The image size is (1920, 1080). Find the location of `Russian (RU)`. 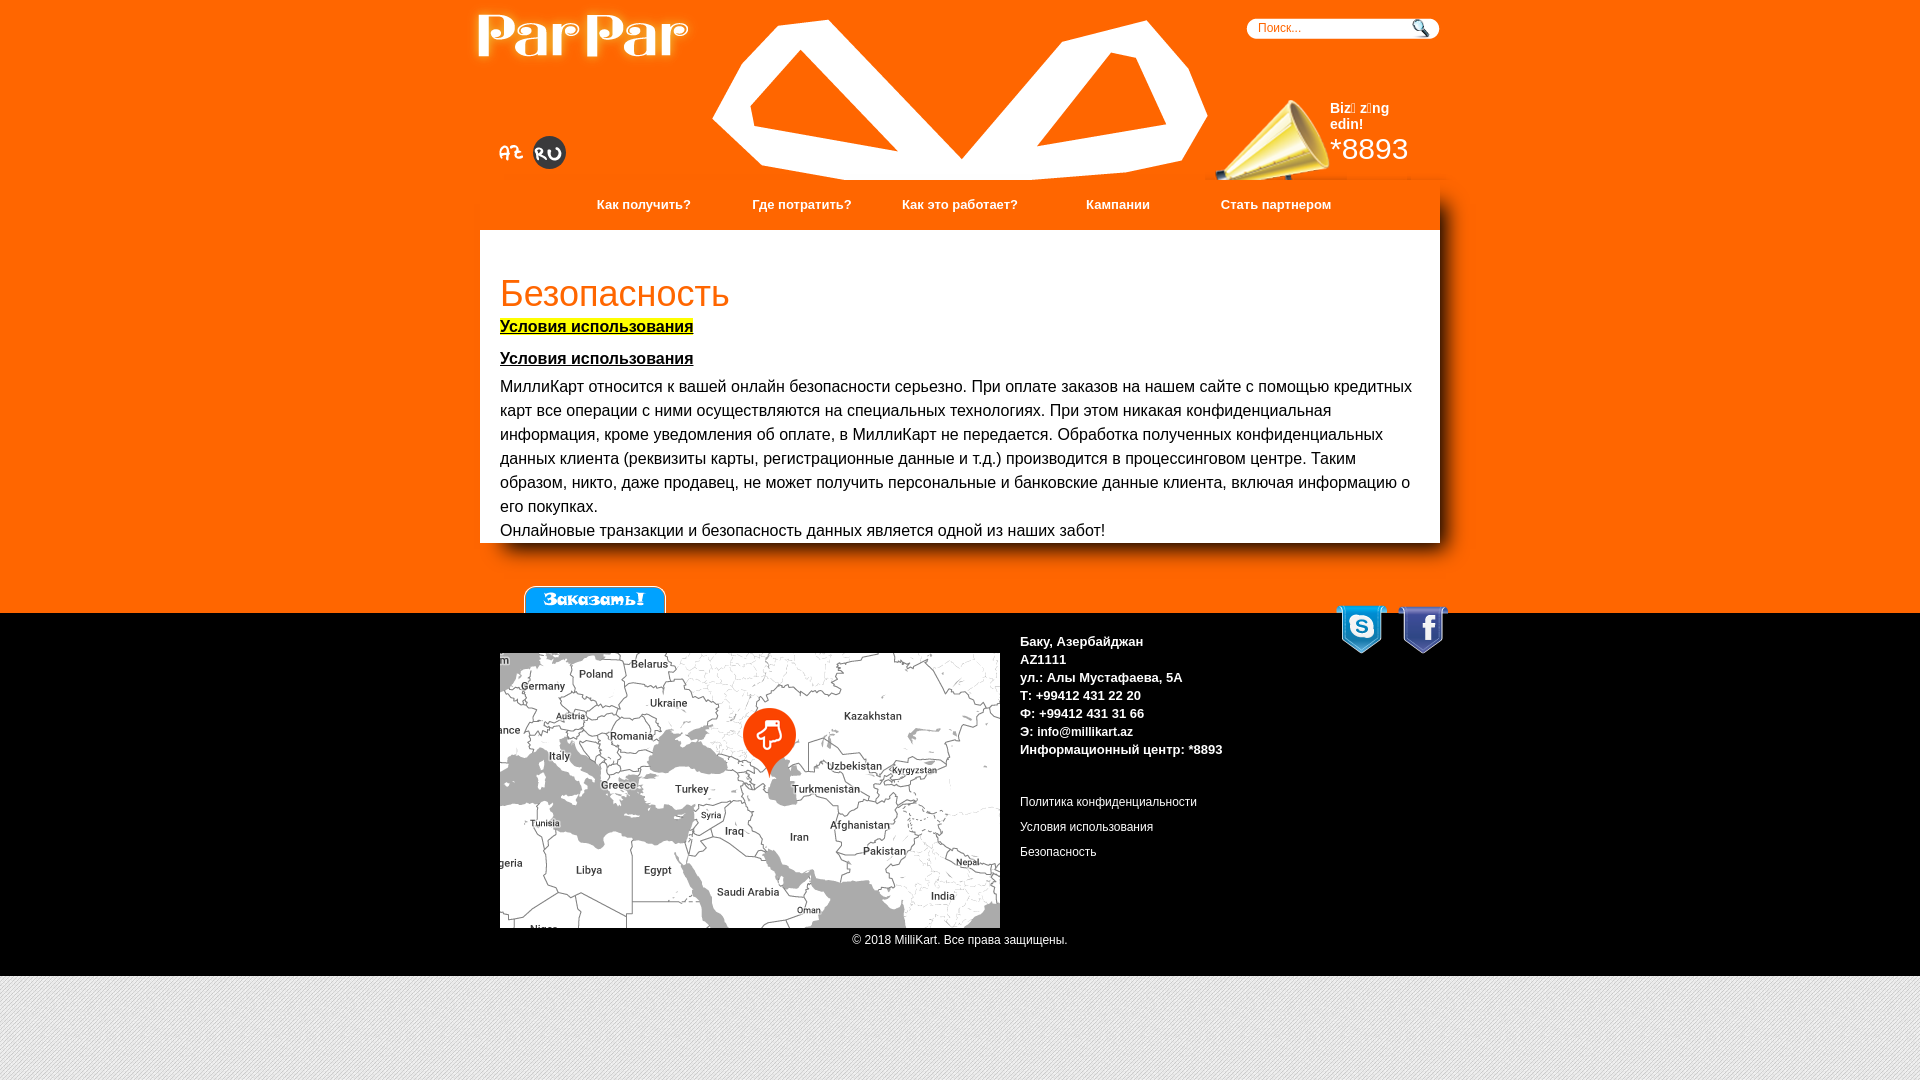

Russian (RU) is located at coordinates (548, 154).